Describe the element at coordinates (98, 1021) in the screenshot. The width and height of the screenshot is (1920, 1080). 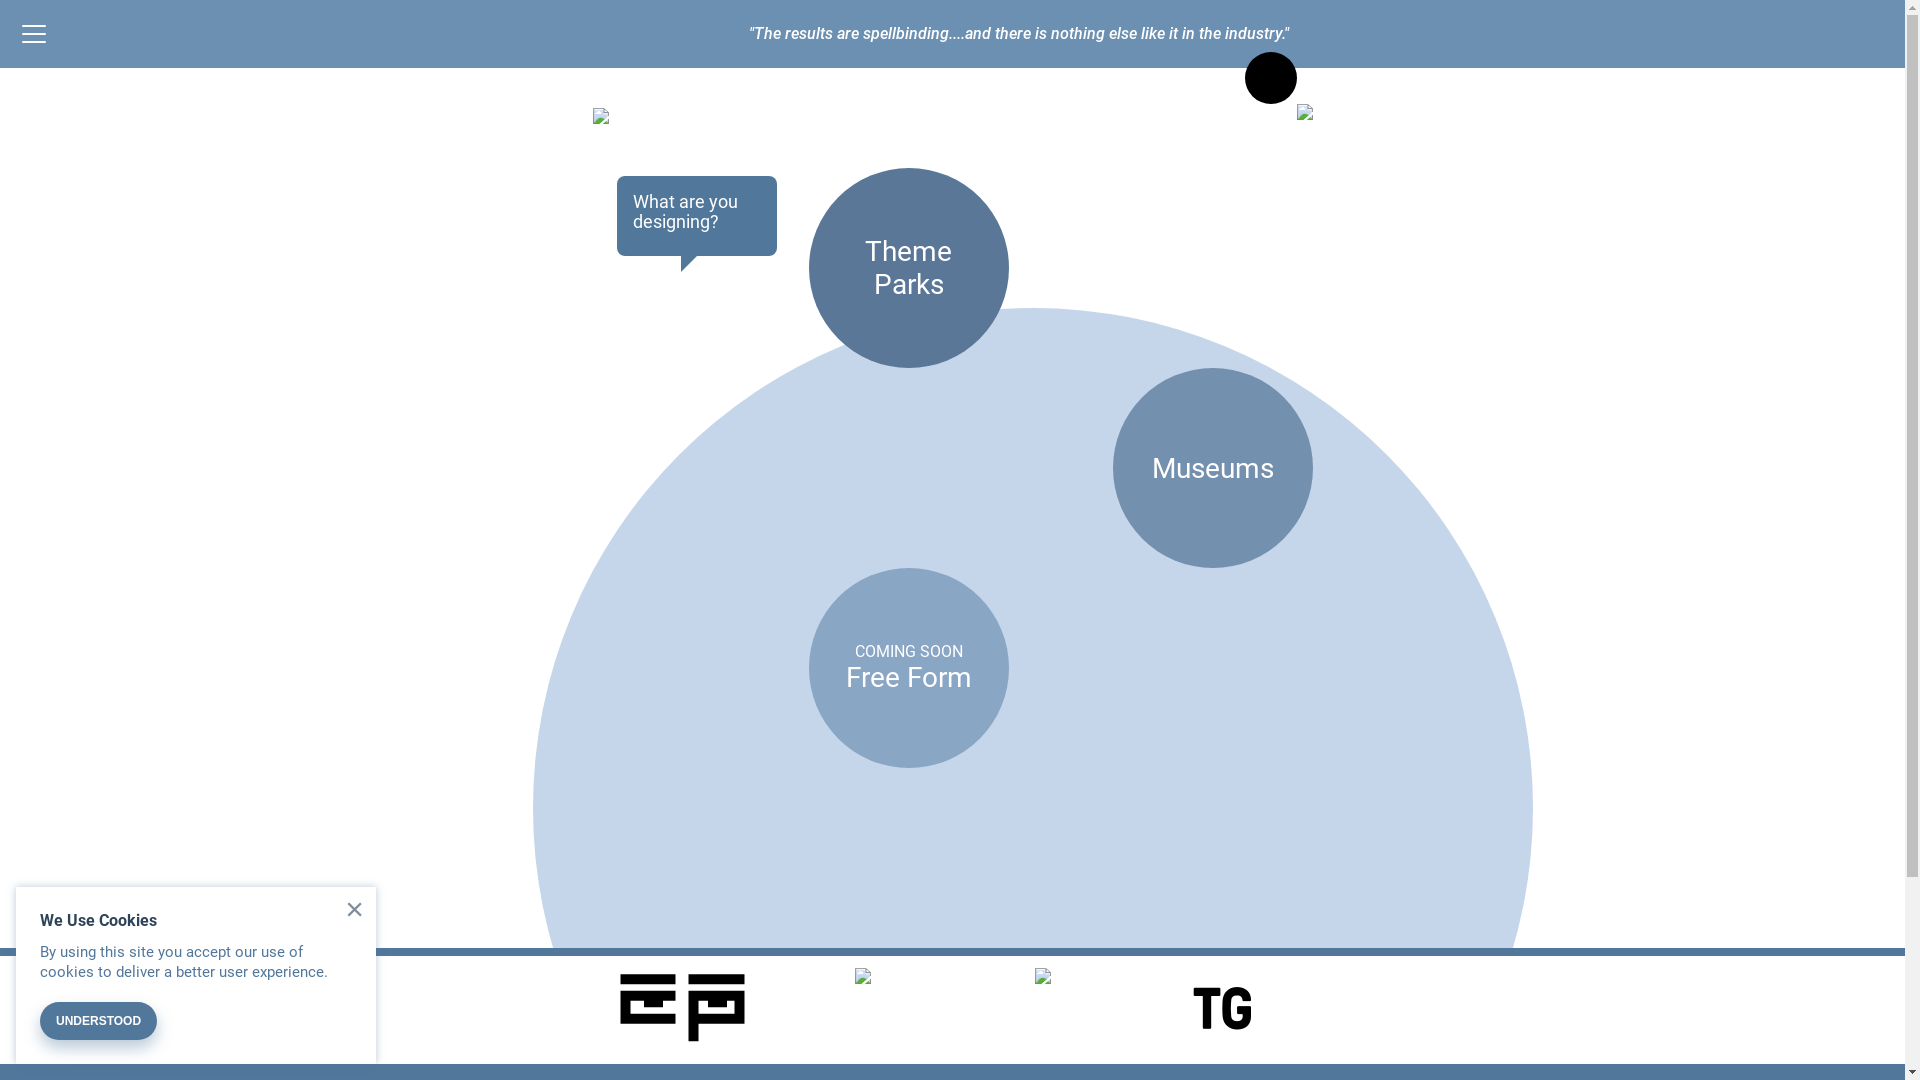
I see `UNDERSTOOD` at that location.